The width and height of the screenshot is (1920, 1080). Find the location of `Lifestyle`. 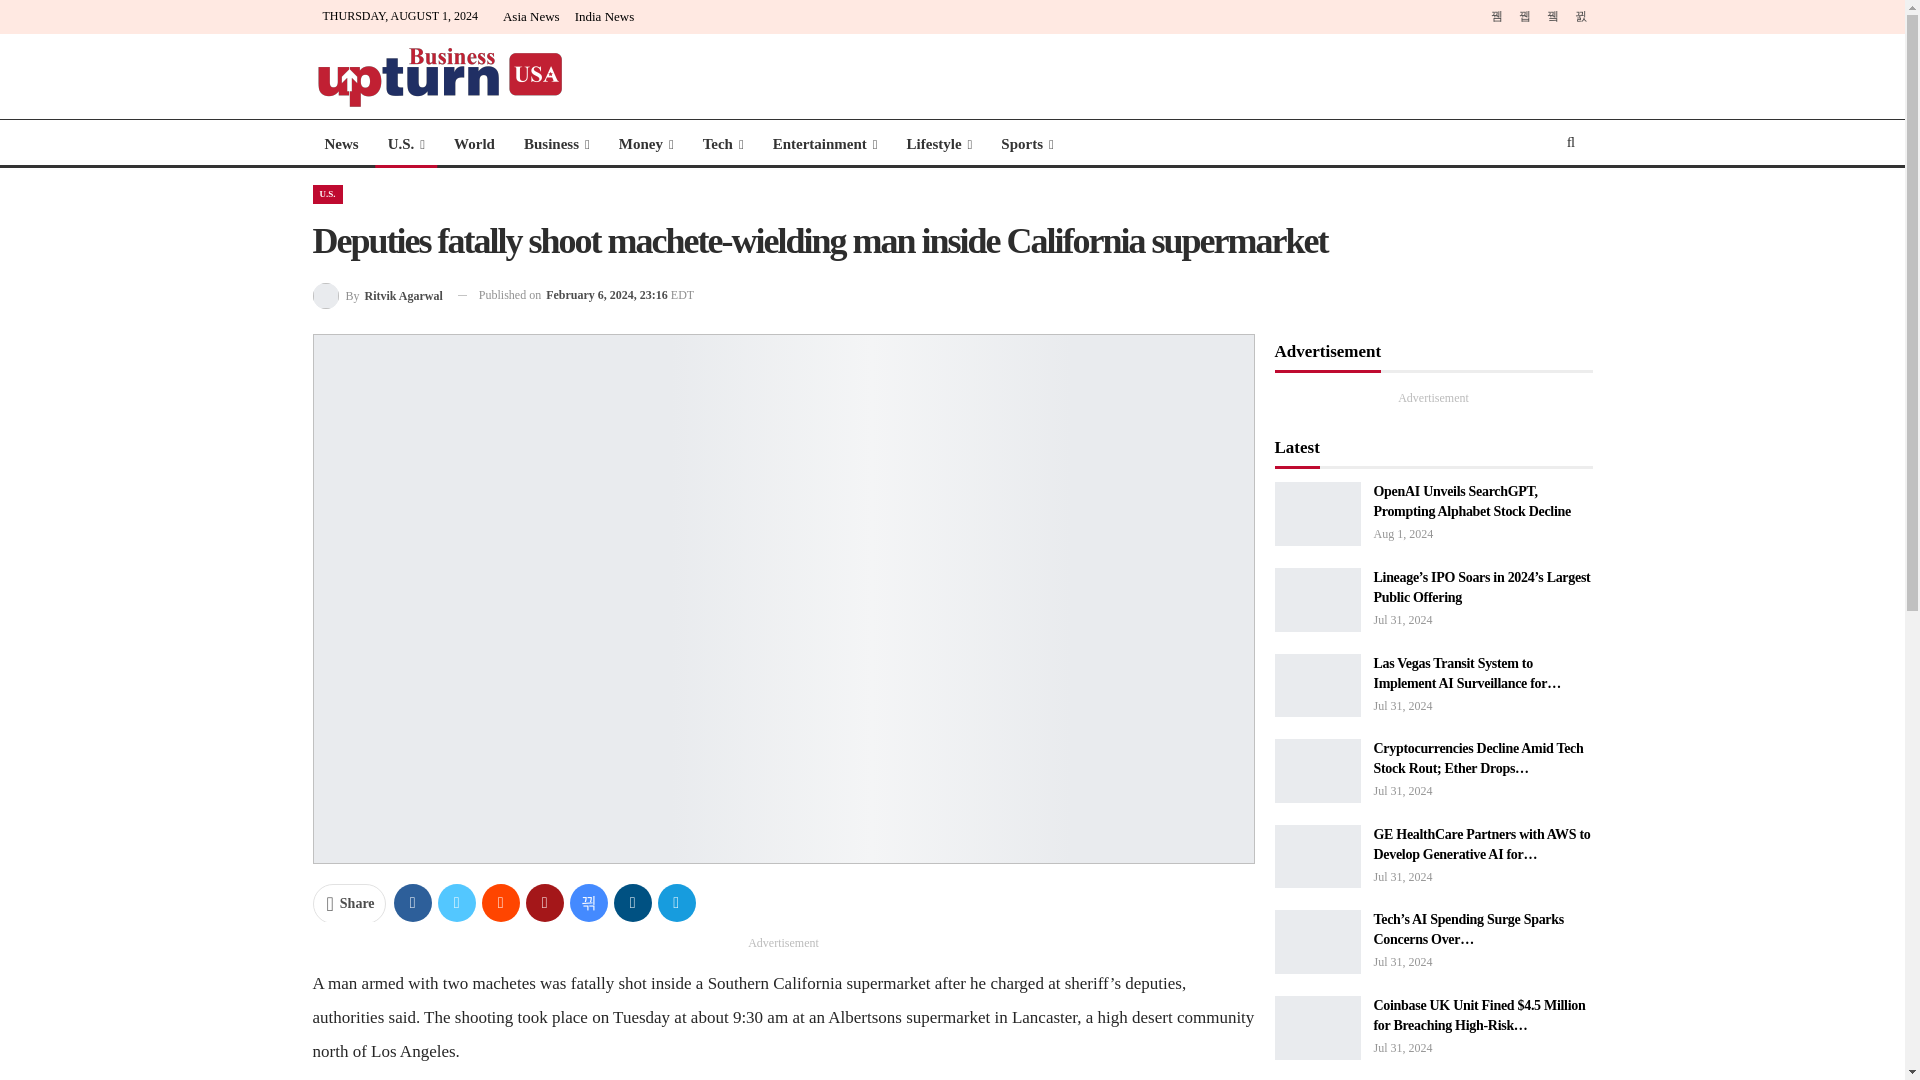

Lifestyle is located at coordinates (939, 144).